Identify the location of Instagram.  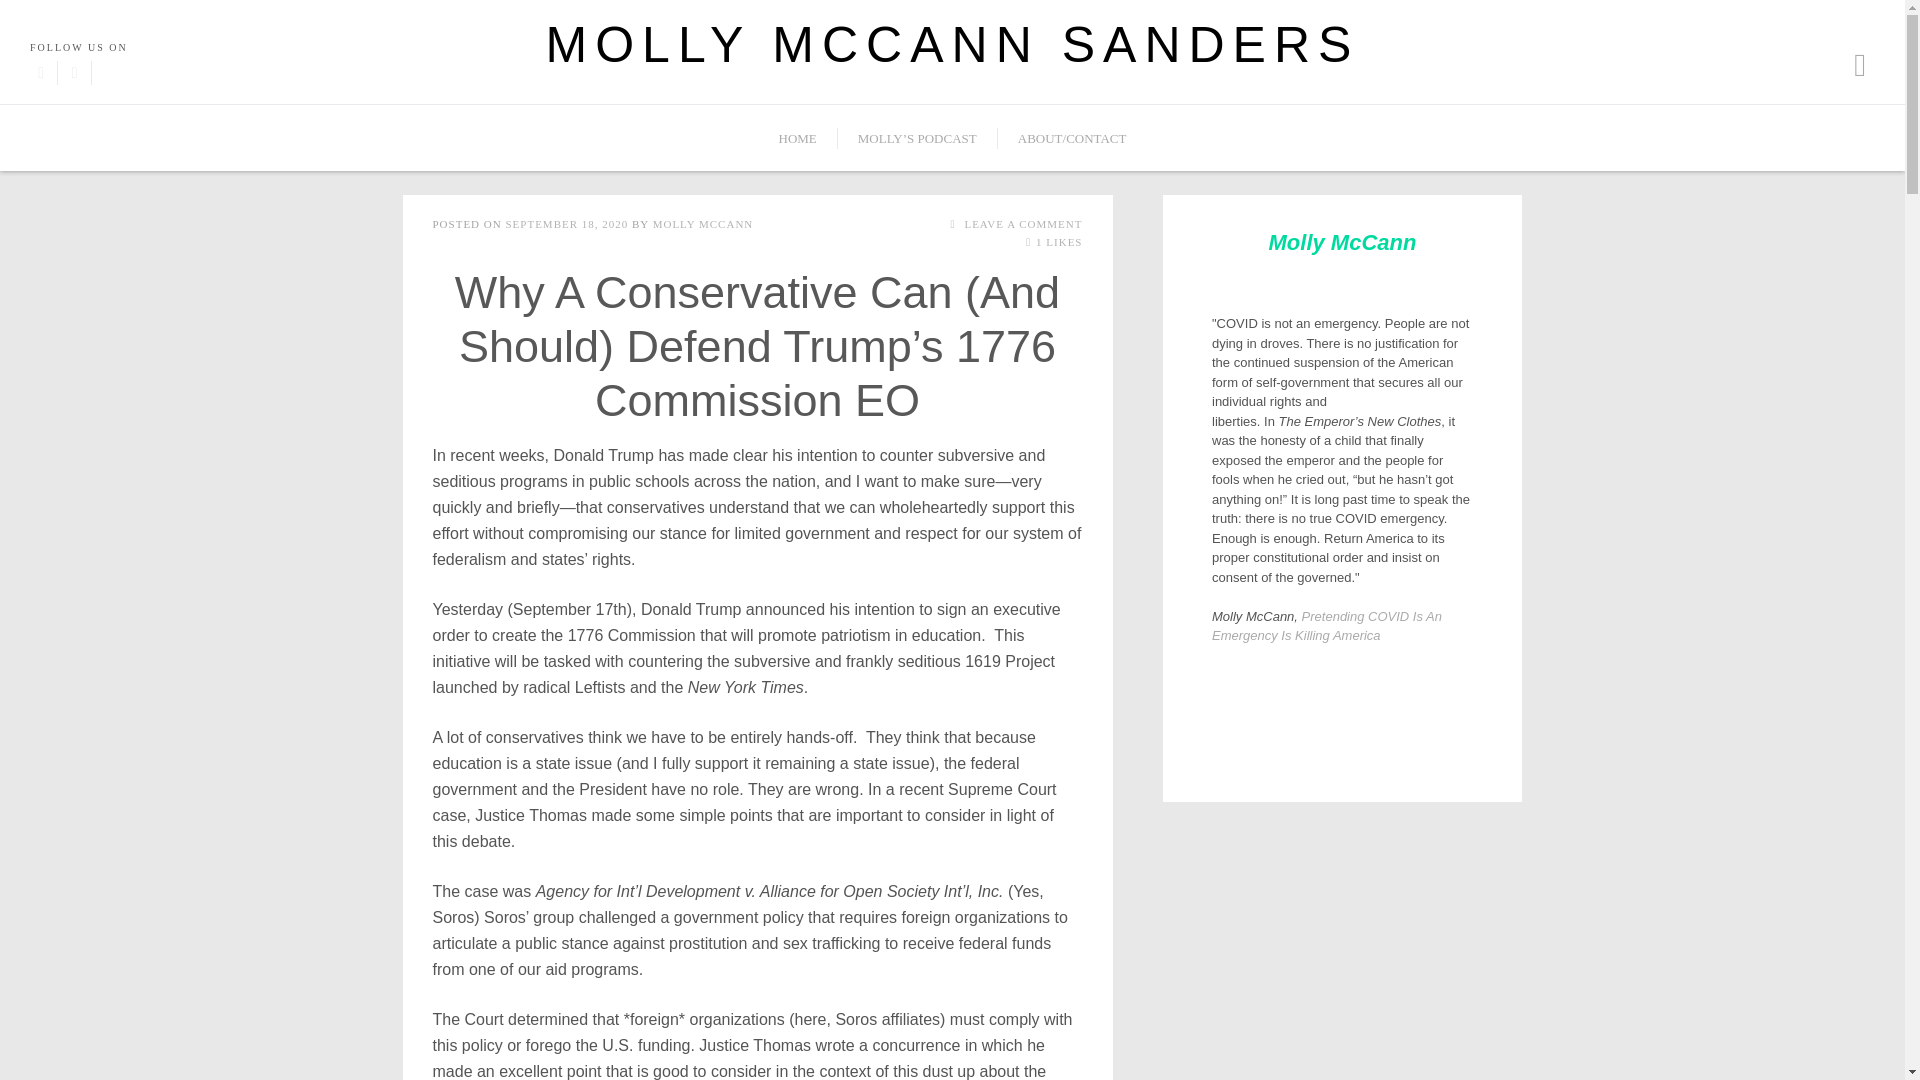
(74, 72).